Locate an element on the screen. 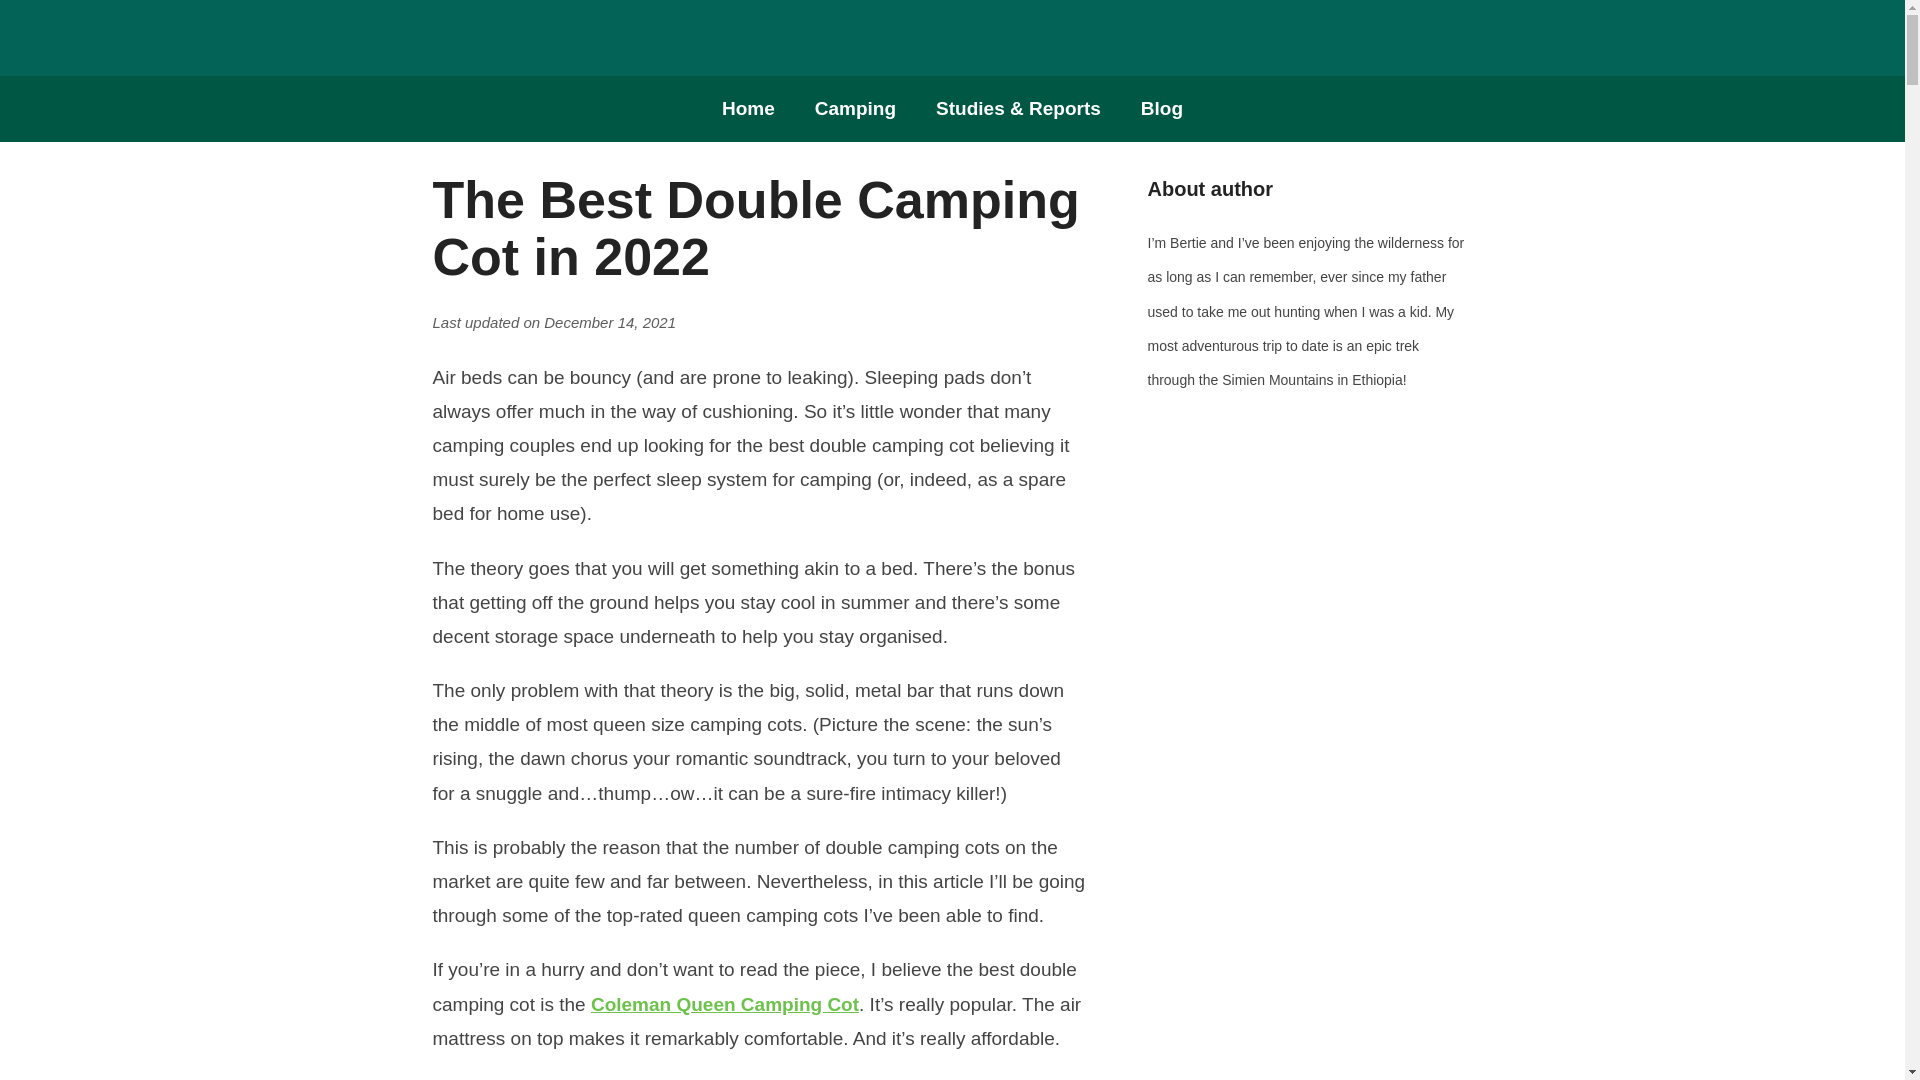  Camping is located at coordinates (854, 108).